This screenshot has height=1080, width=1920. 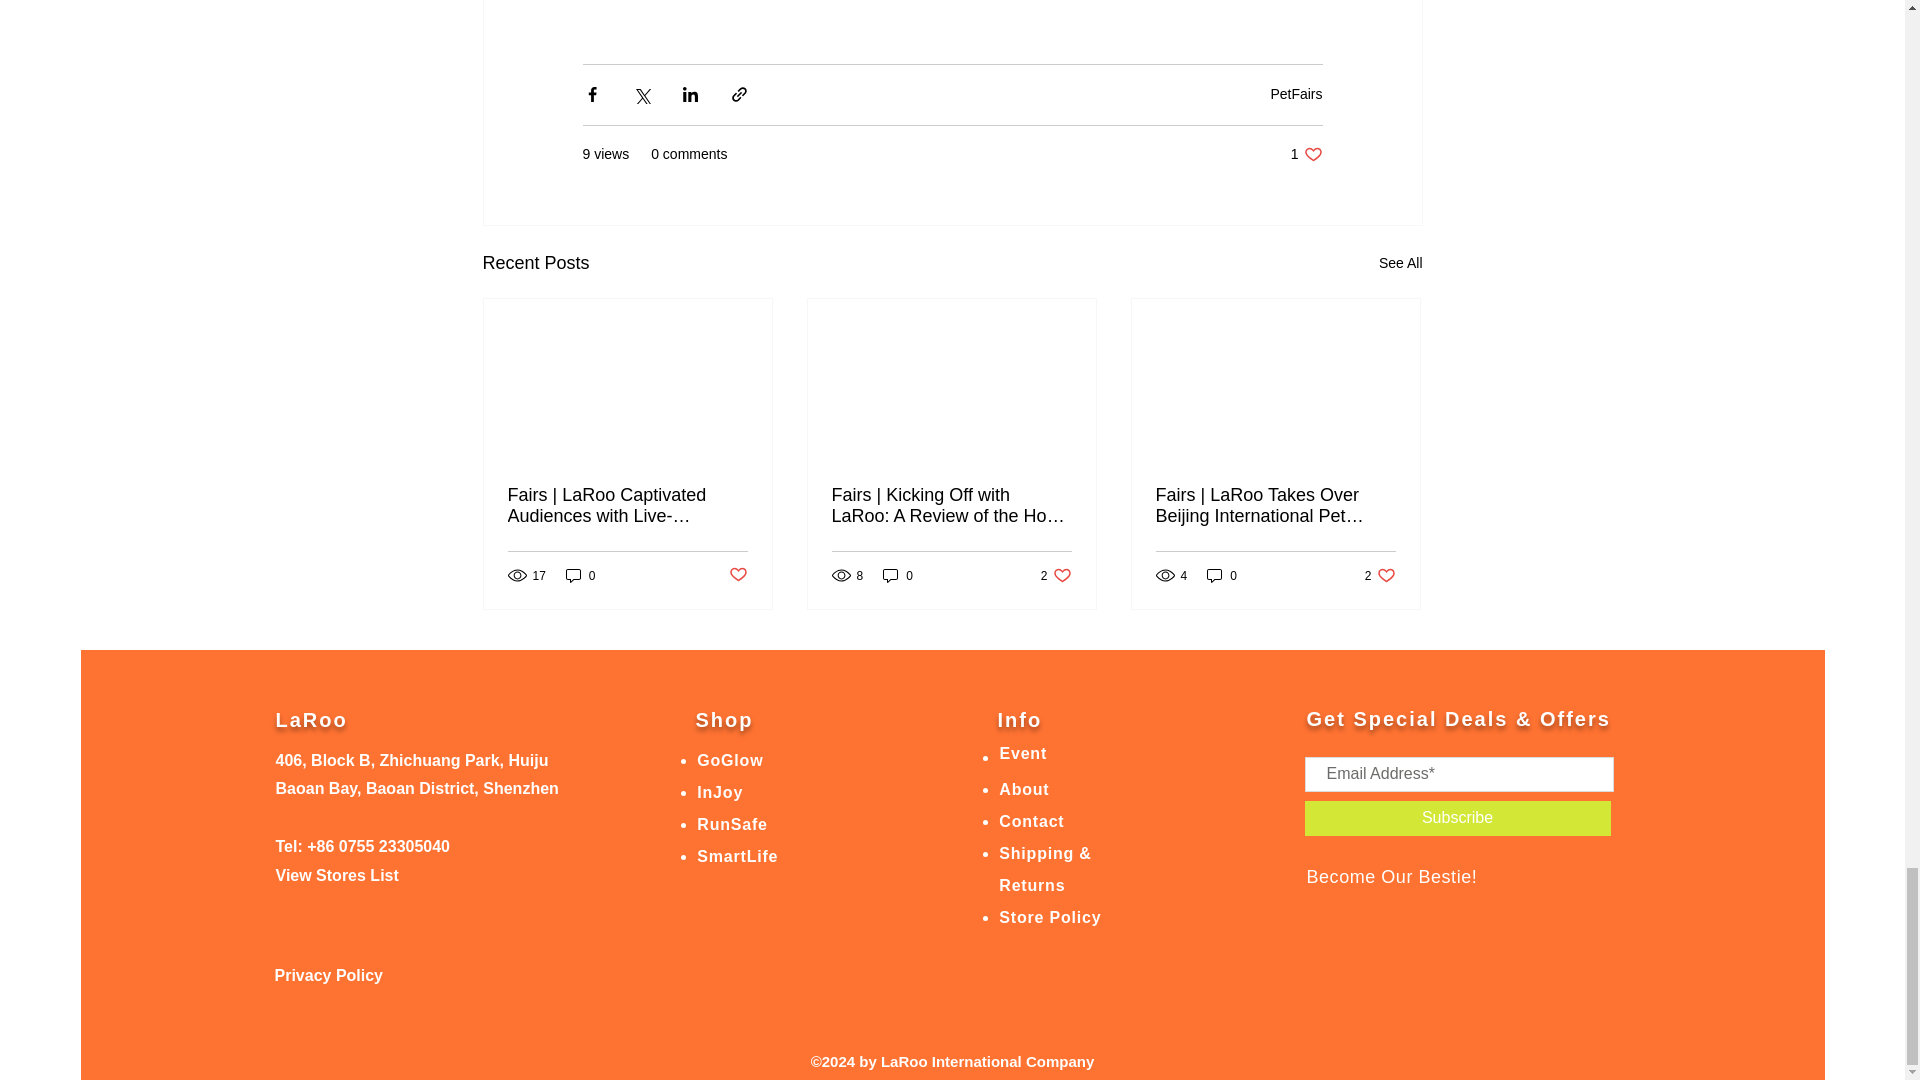 What do you see at coordinates (1296, 94) in the screenshot?
I see `0` at bounding box center [1296, 94].